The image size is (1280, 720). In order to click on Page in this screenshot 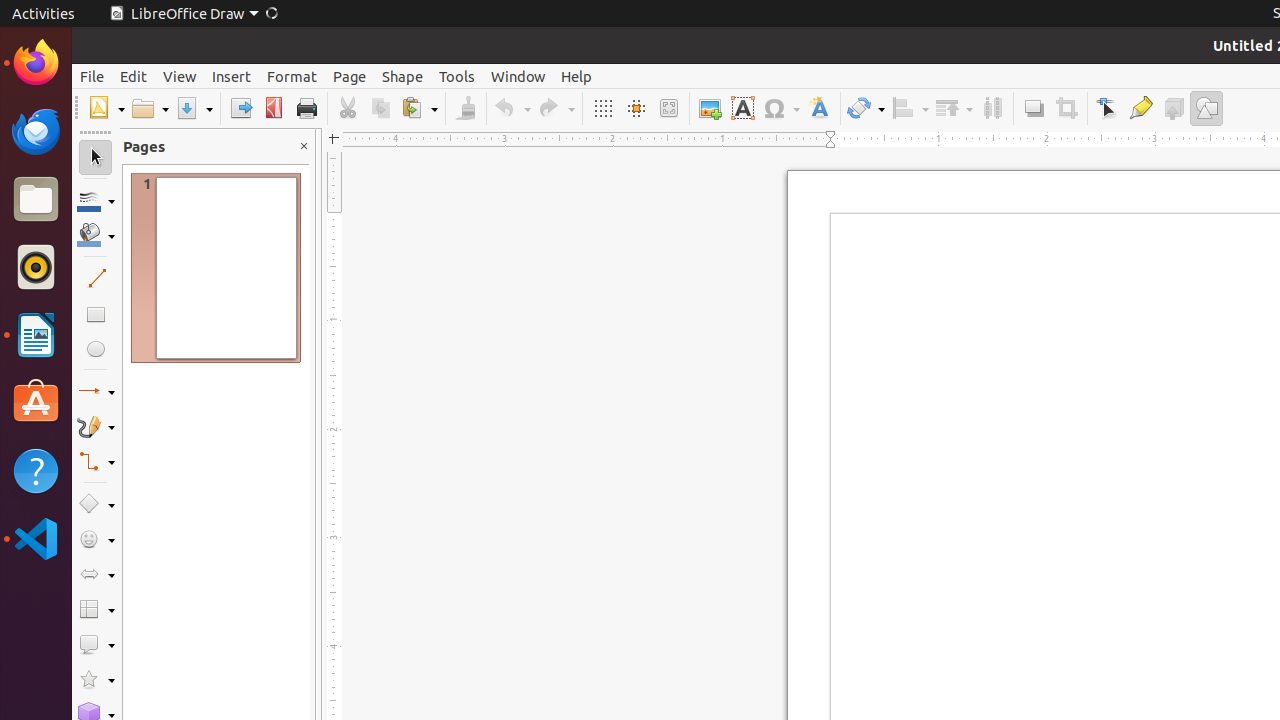, I will do `click(350, 76)`.